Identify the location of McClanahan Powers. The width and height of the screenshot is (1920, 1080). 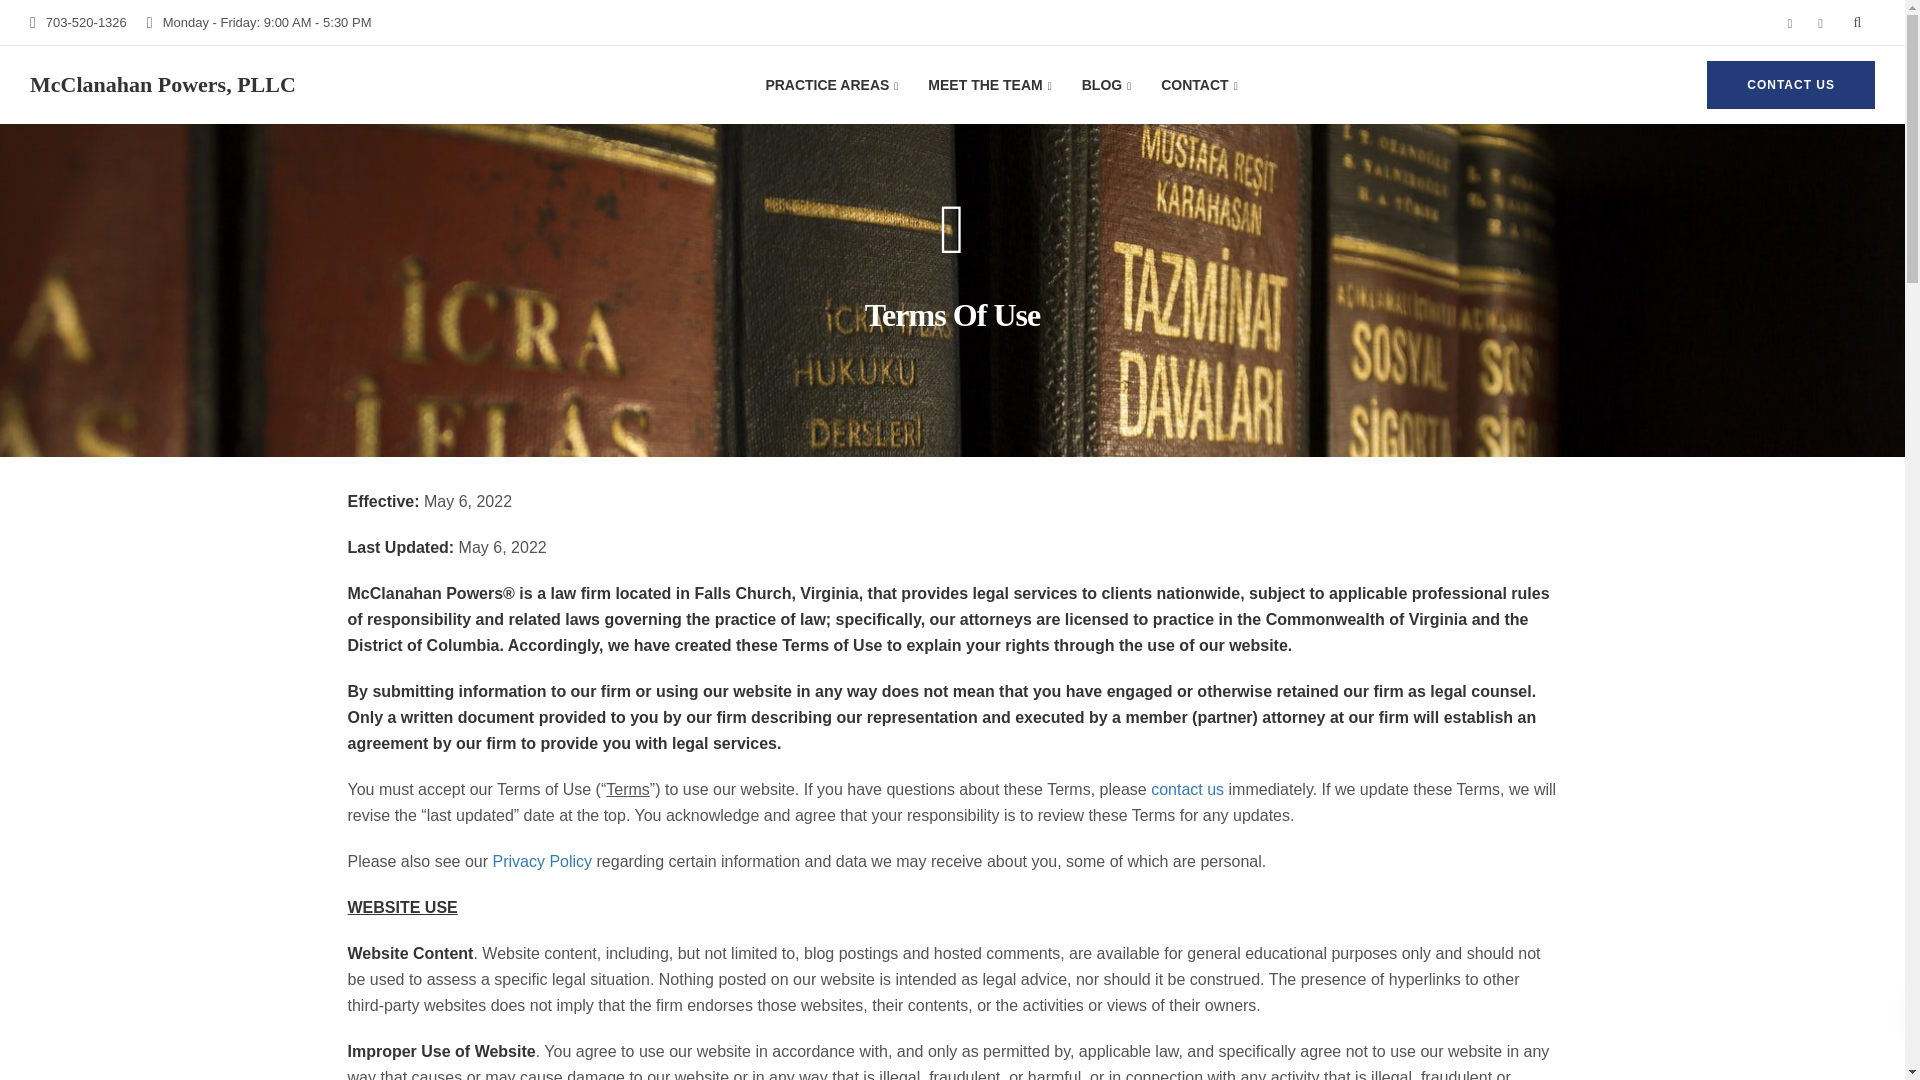
(162, 85).